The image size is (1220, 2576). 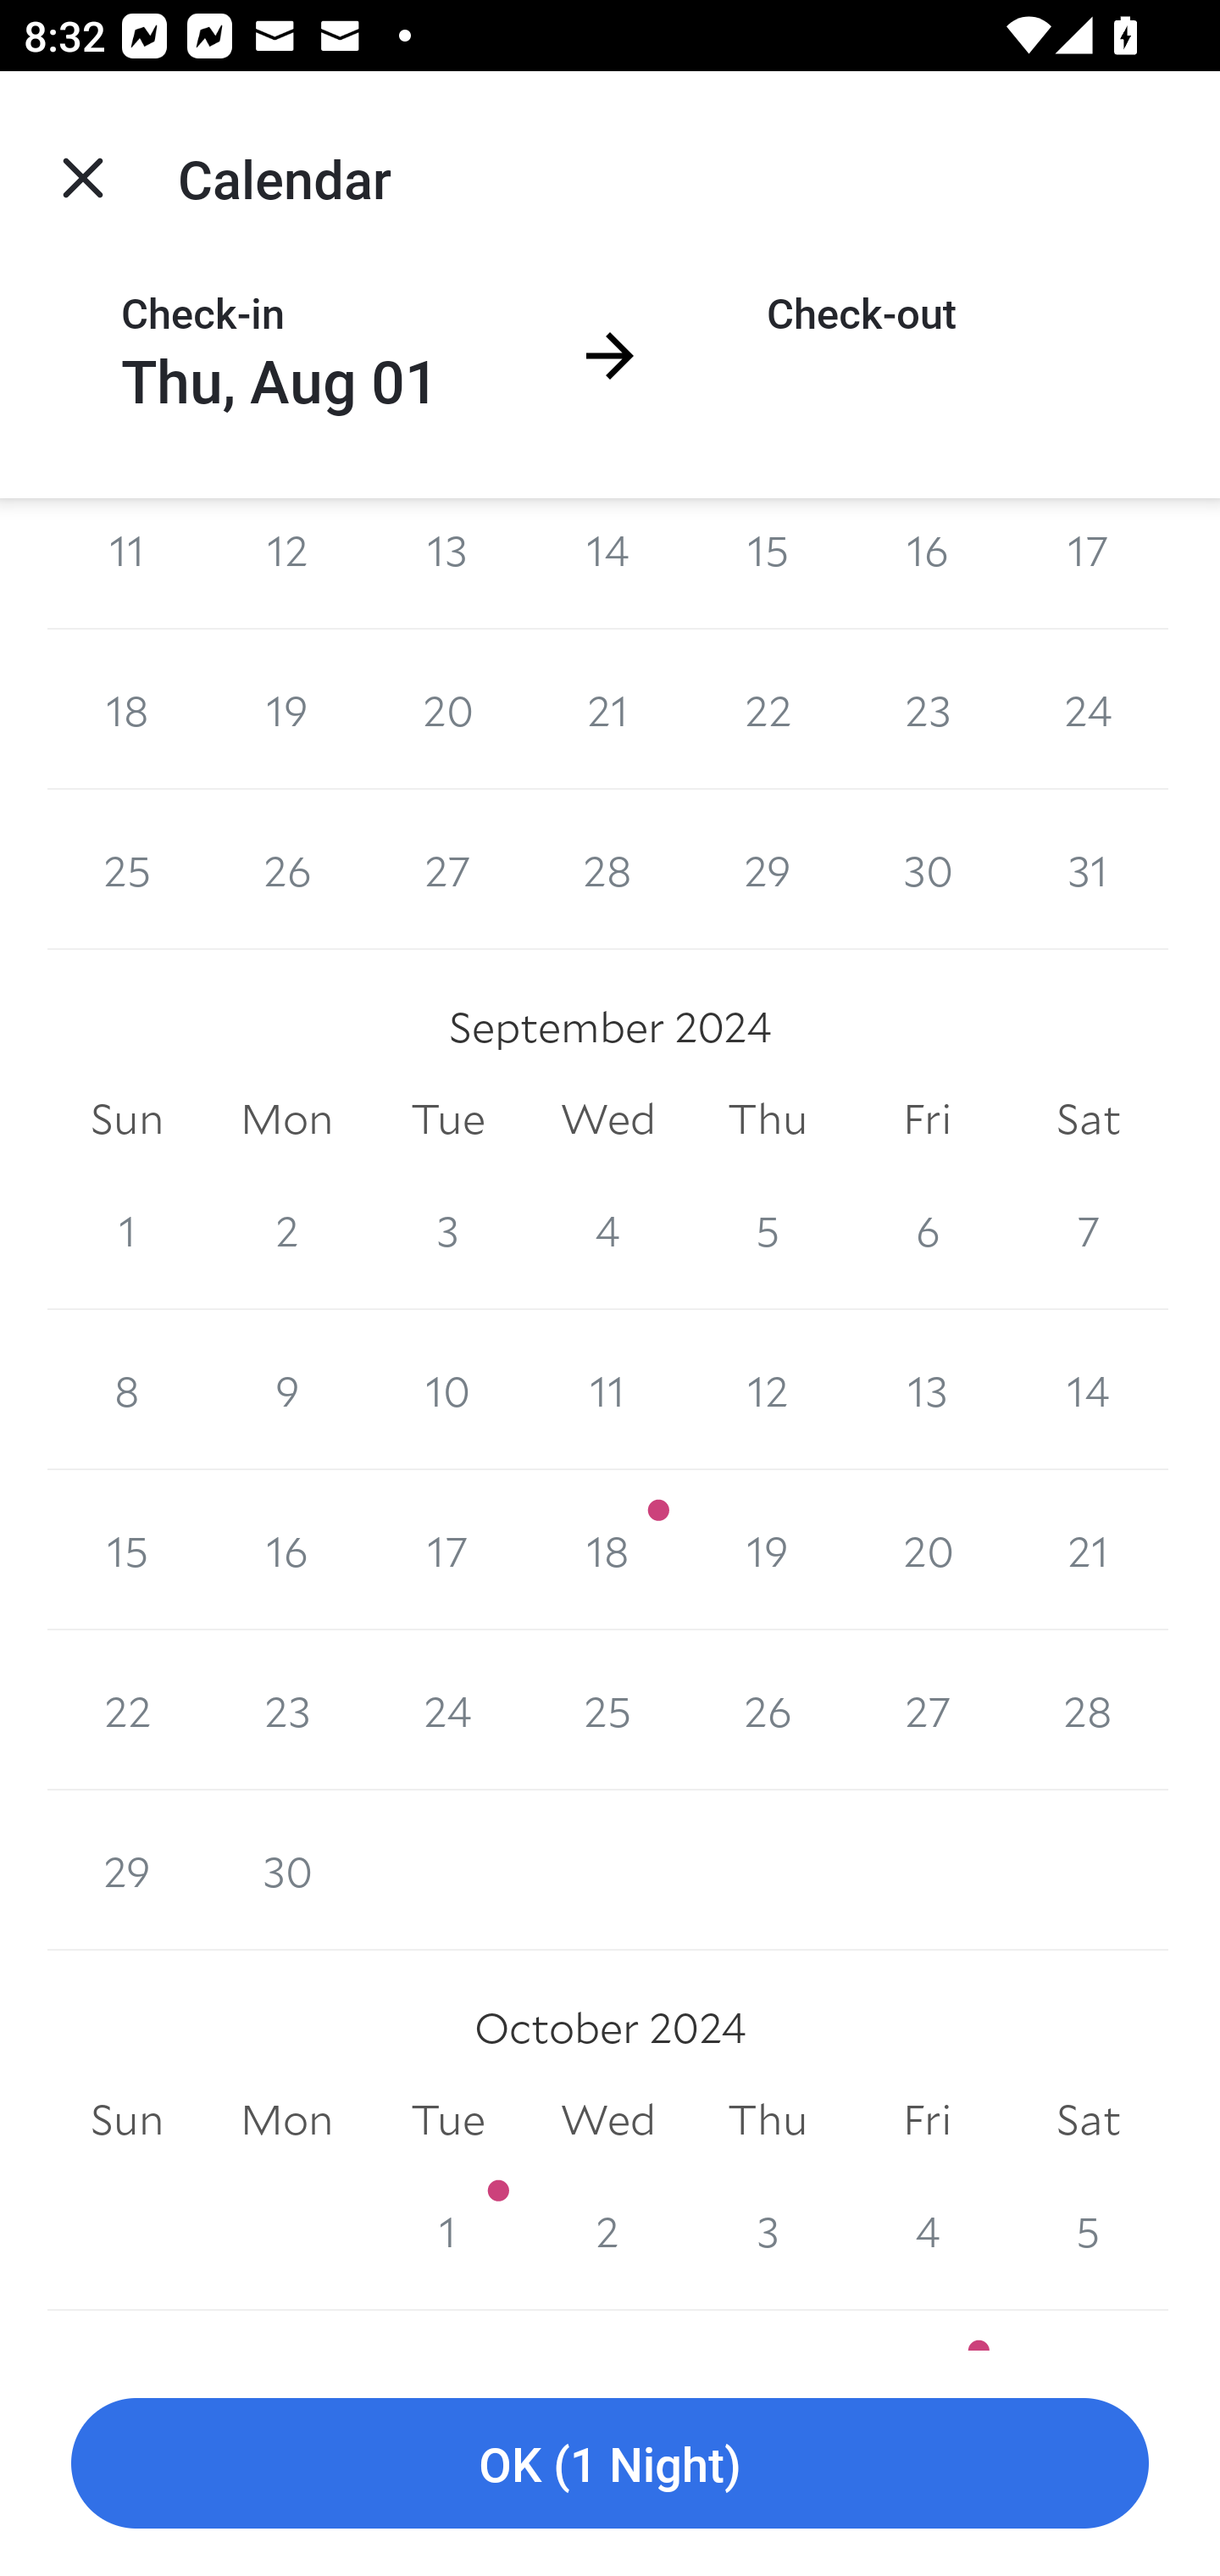 I want to click on 6 6 September 2024, so click(x=927, y=1230).